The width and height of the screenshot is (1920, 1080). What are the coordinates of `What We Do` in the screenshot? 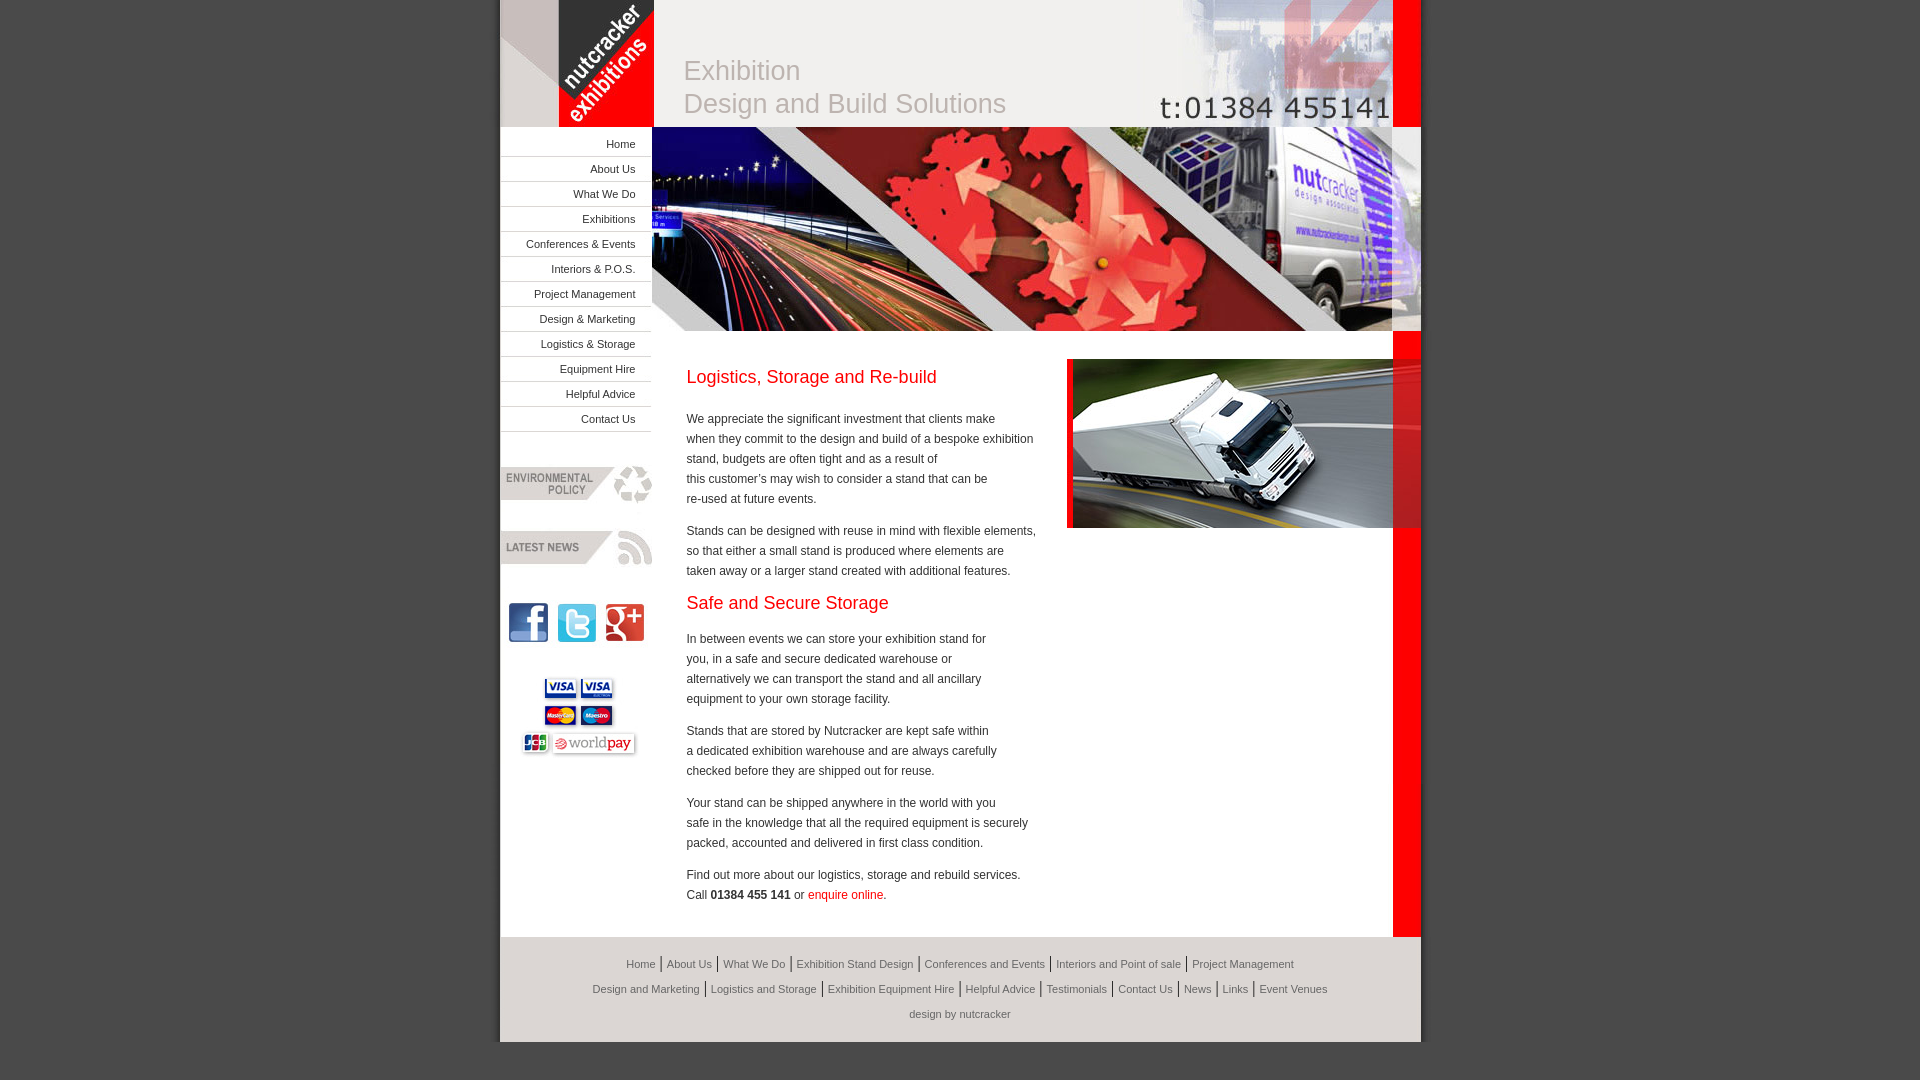 It's located at (604, 193).